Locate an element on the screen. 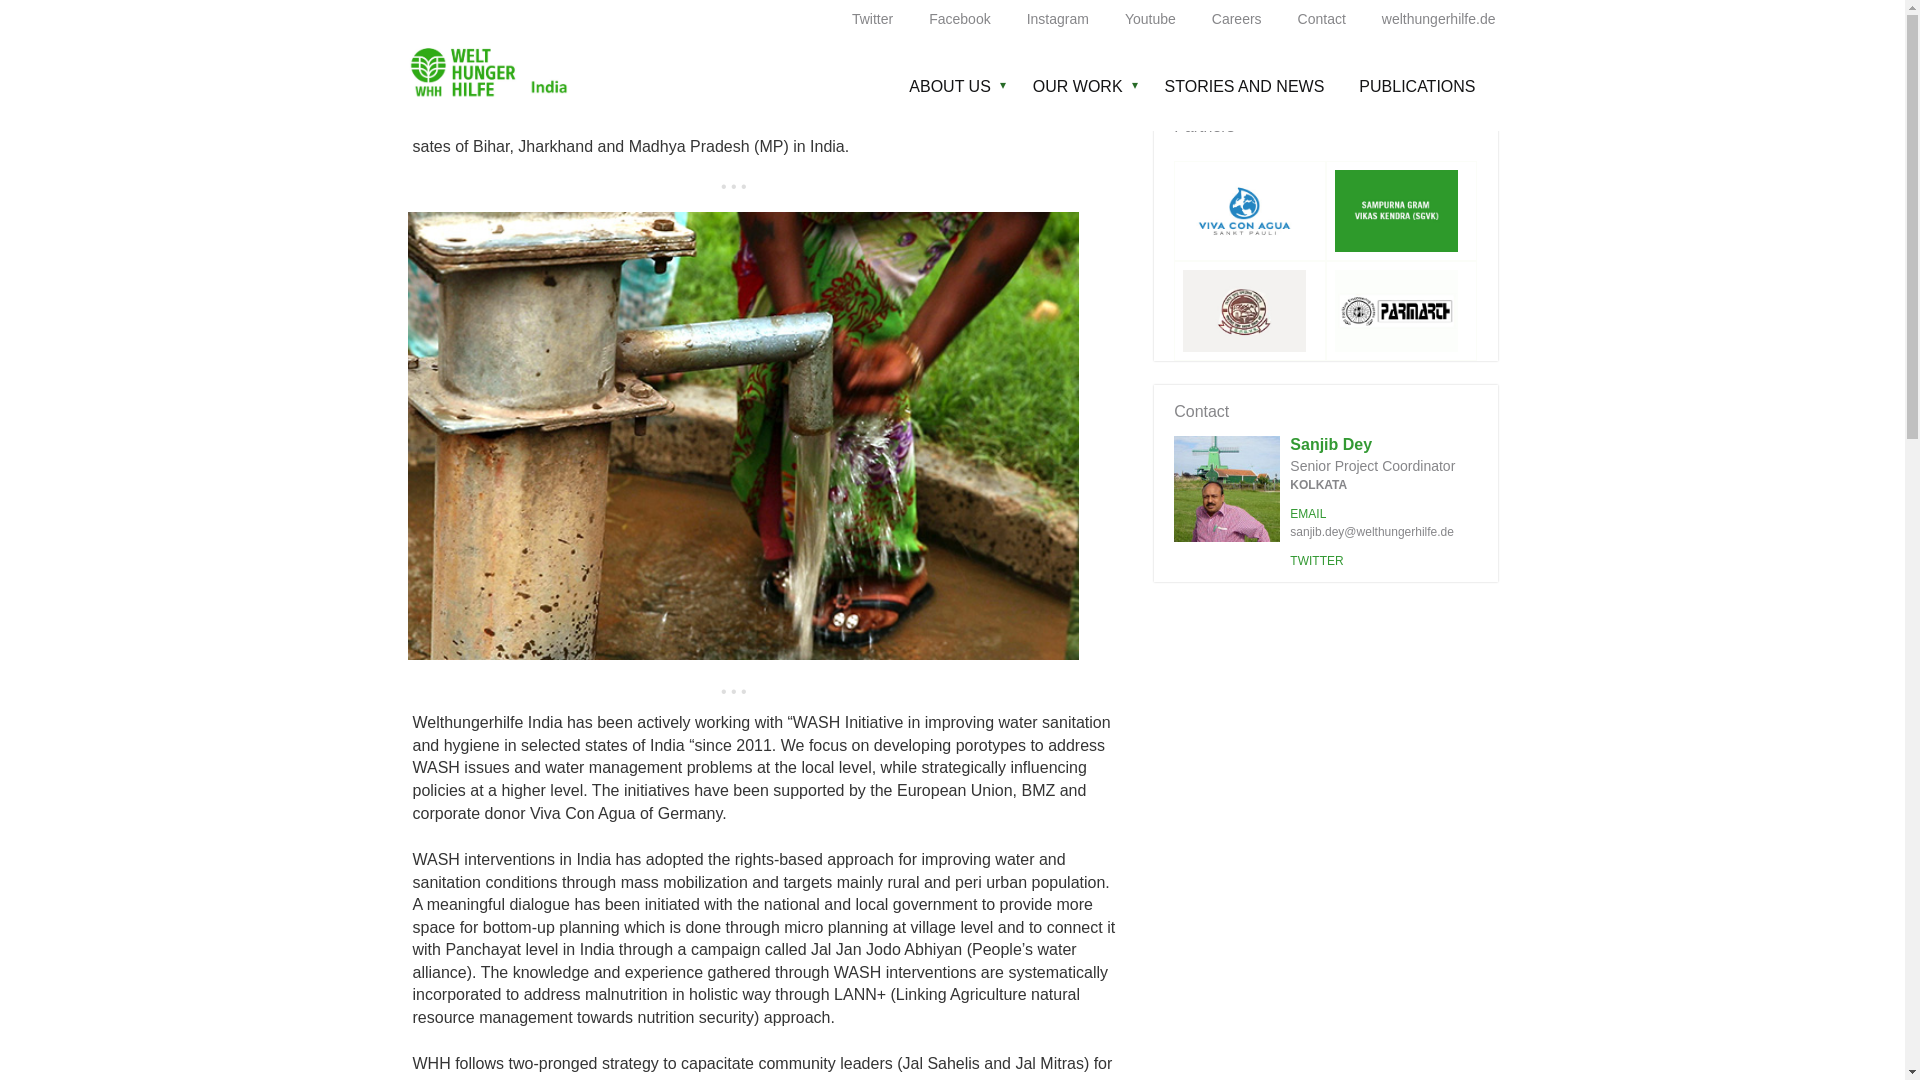  PUBLICATIONS is located at coordinates (1414, 86).